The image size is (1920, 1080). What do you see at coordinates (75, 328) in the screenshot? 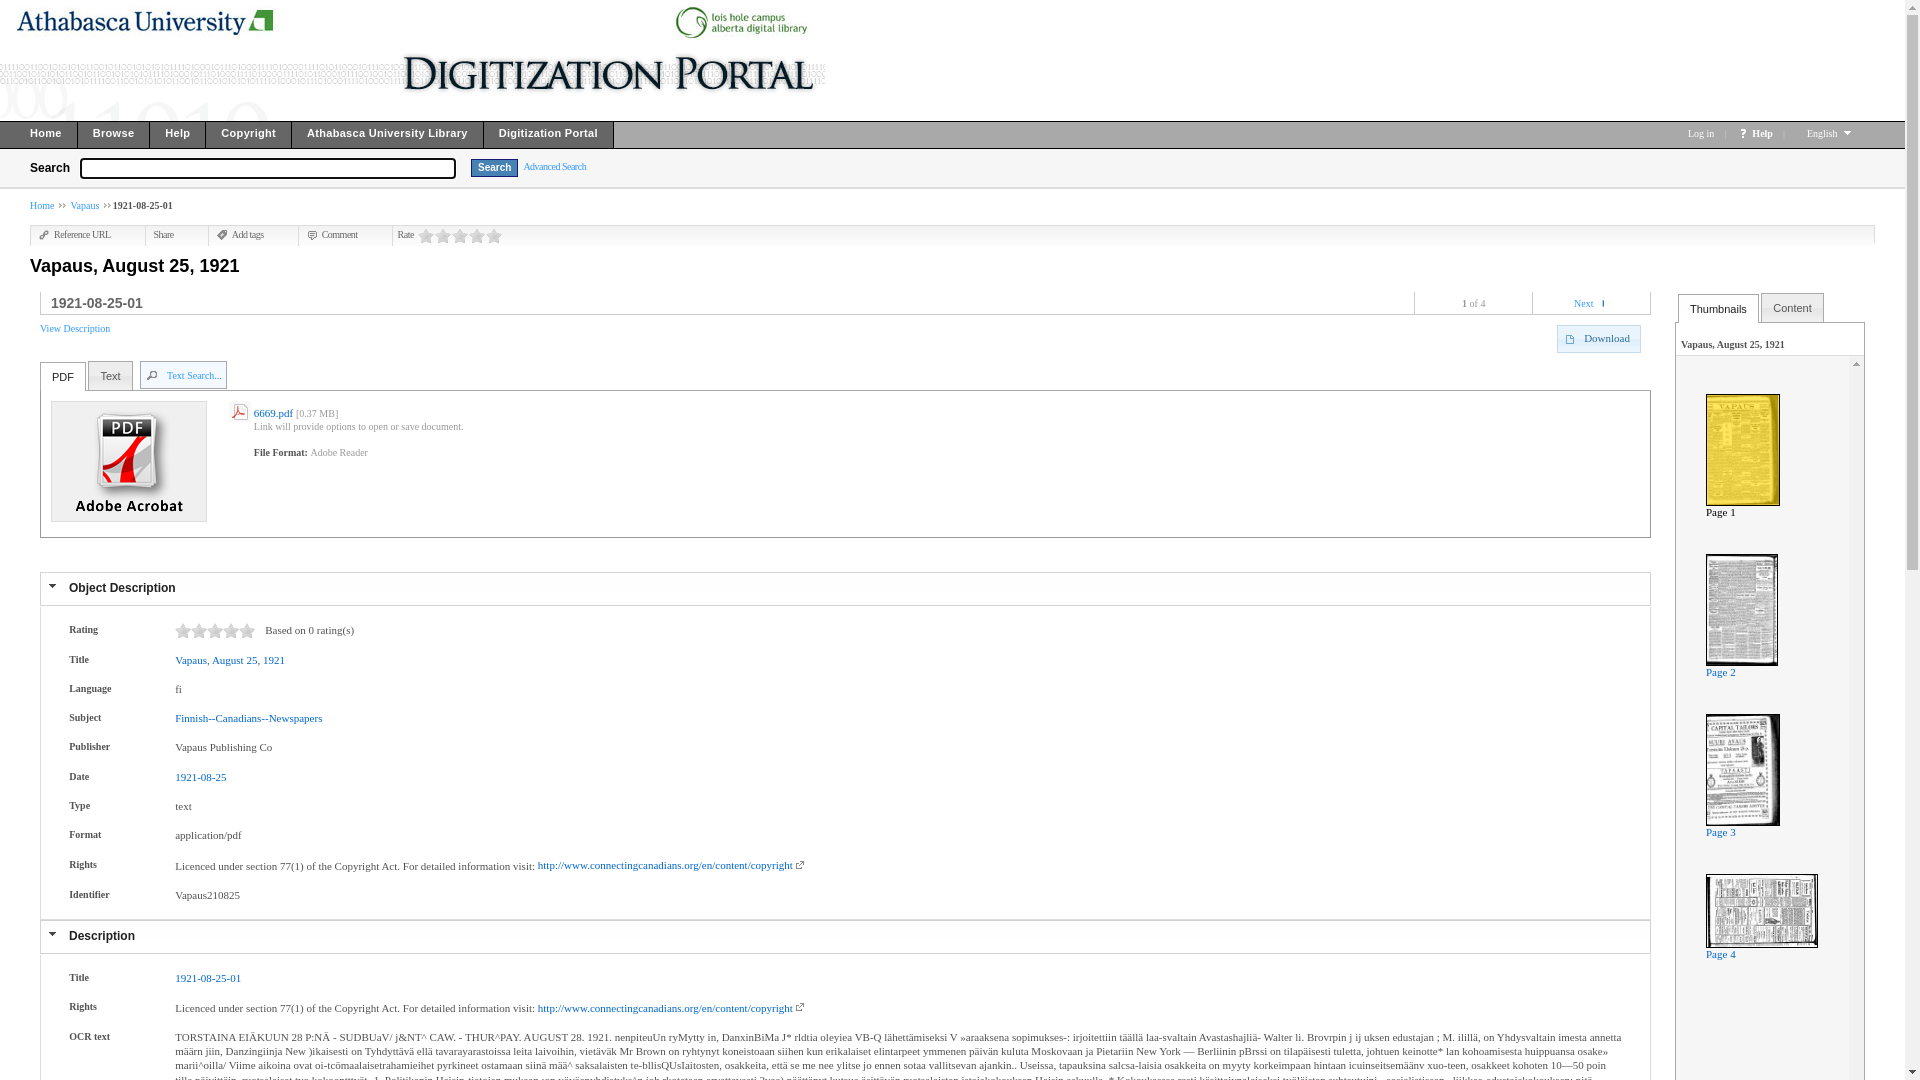
I see `View Description` at bounding box center [75, 328].